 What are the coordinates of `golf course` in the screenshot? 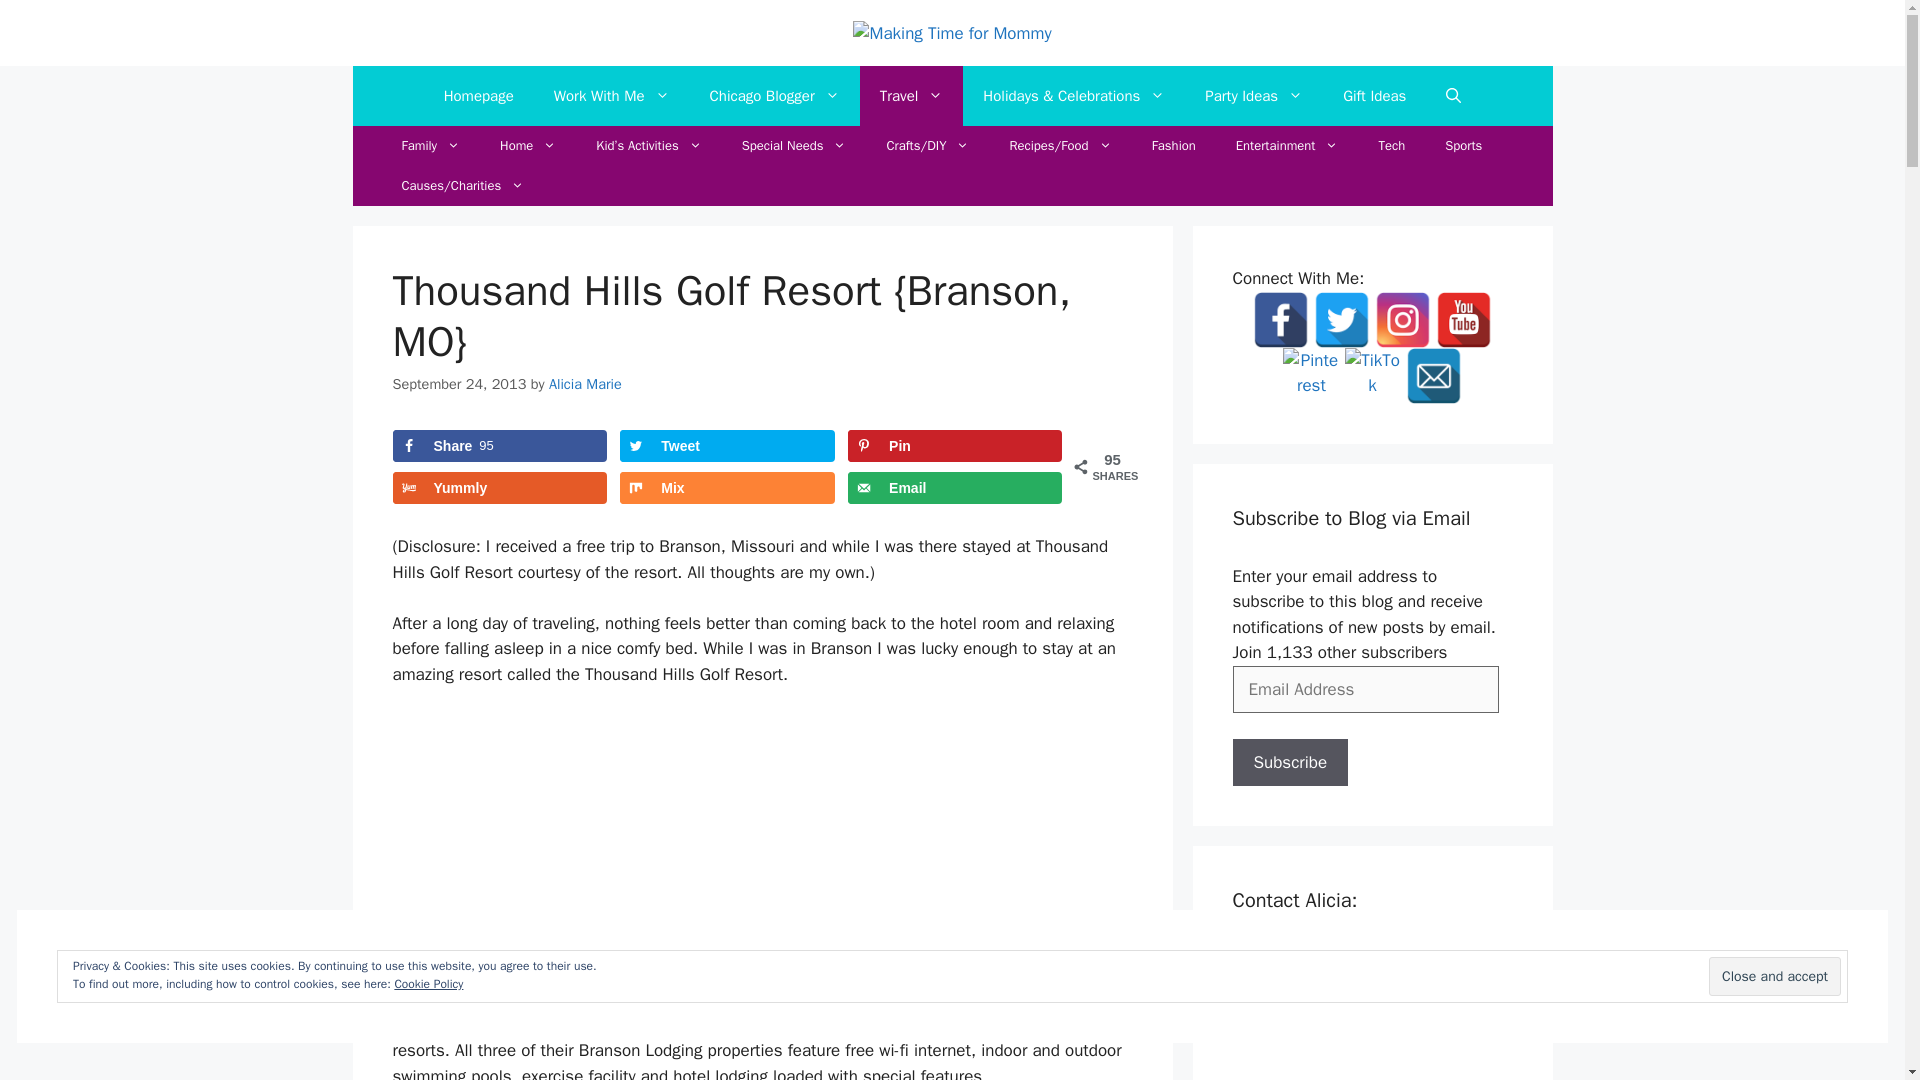 It's located at (901, 999).